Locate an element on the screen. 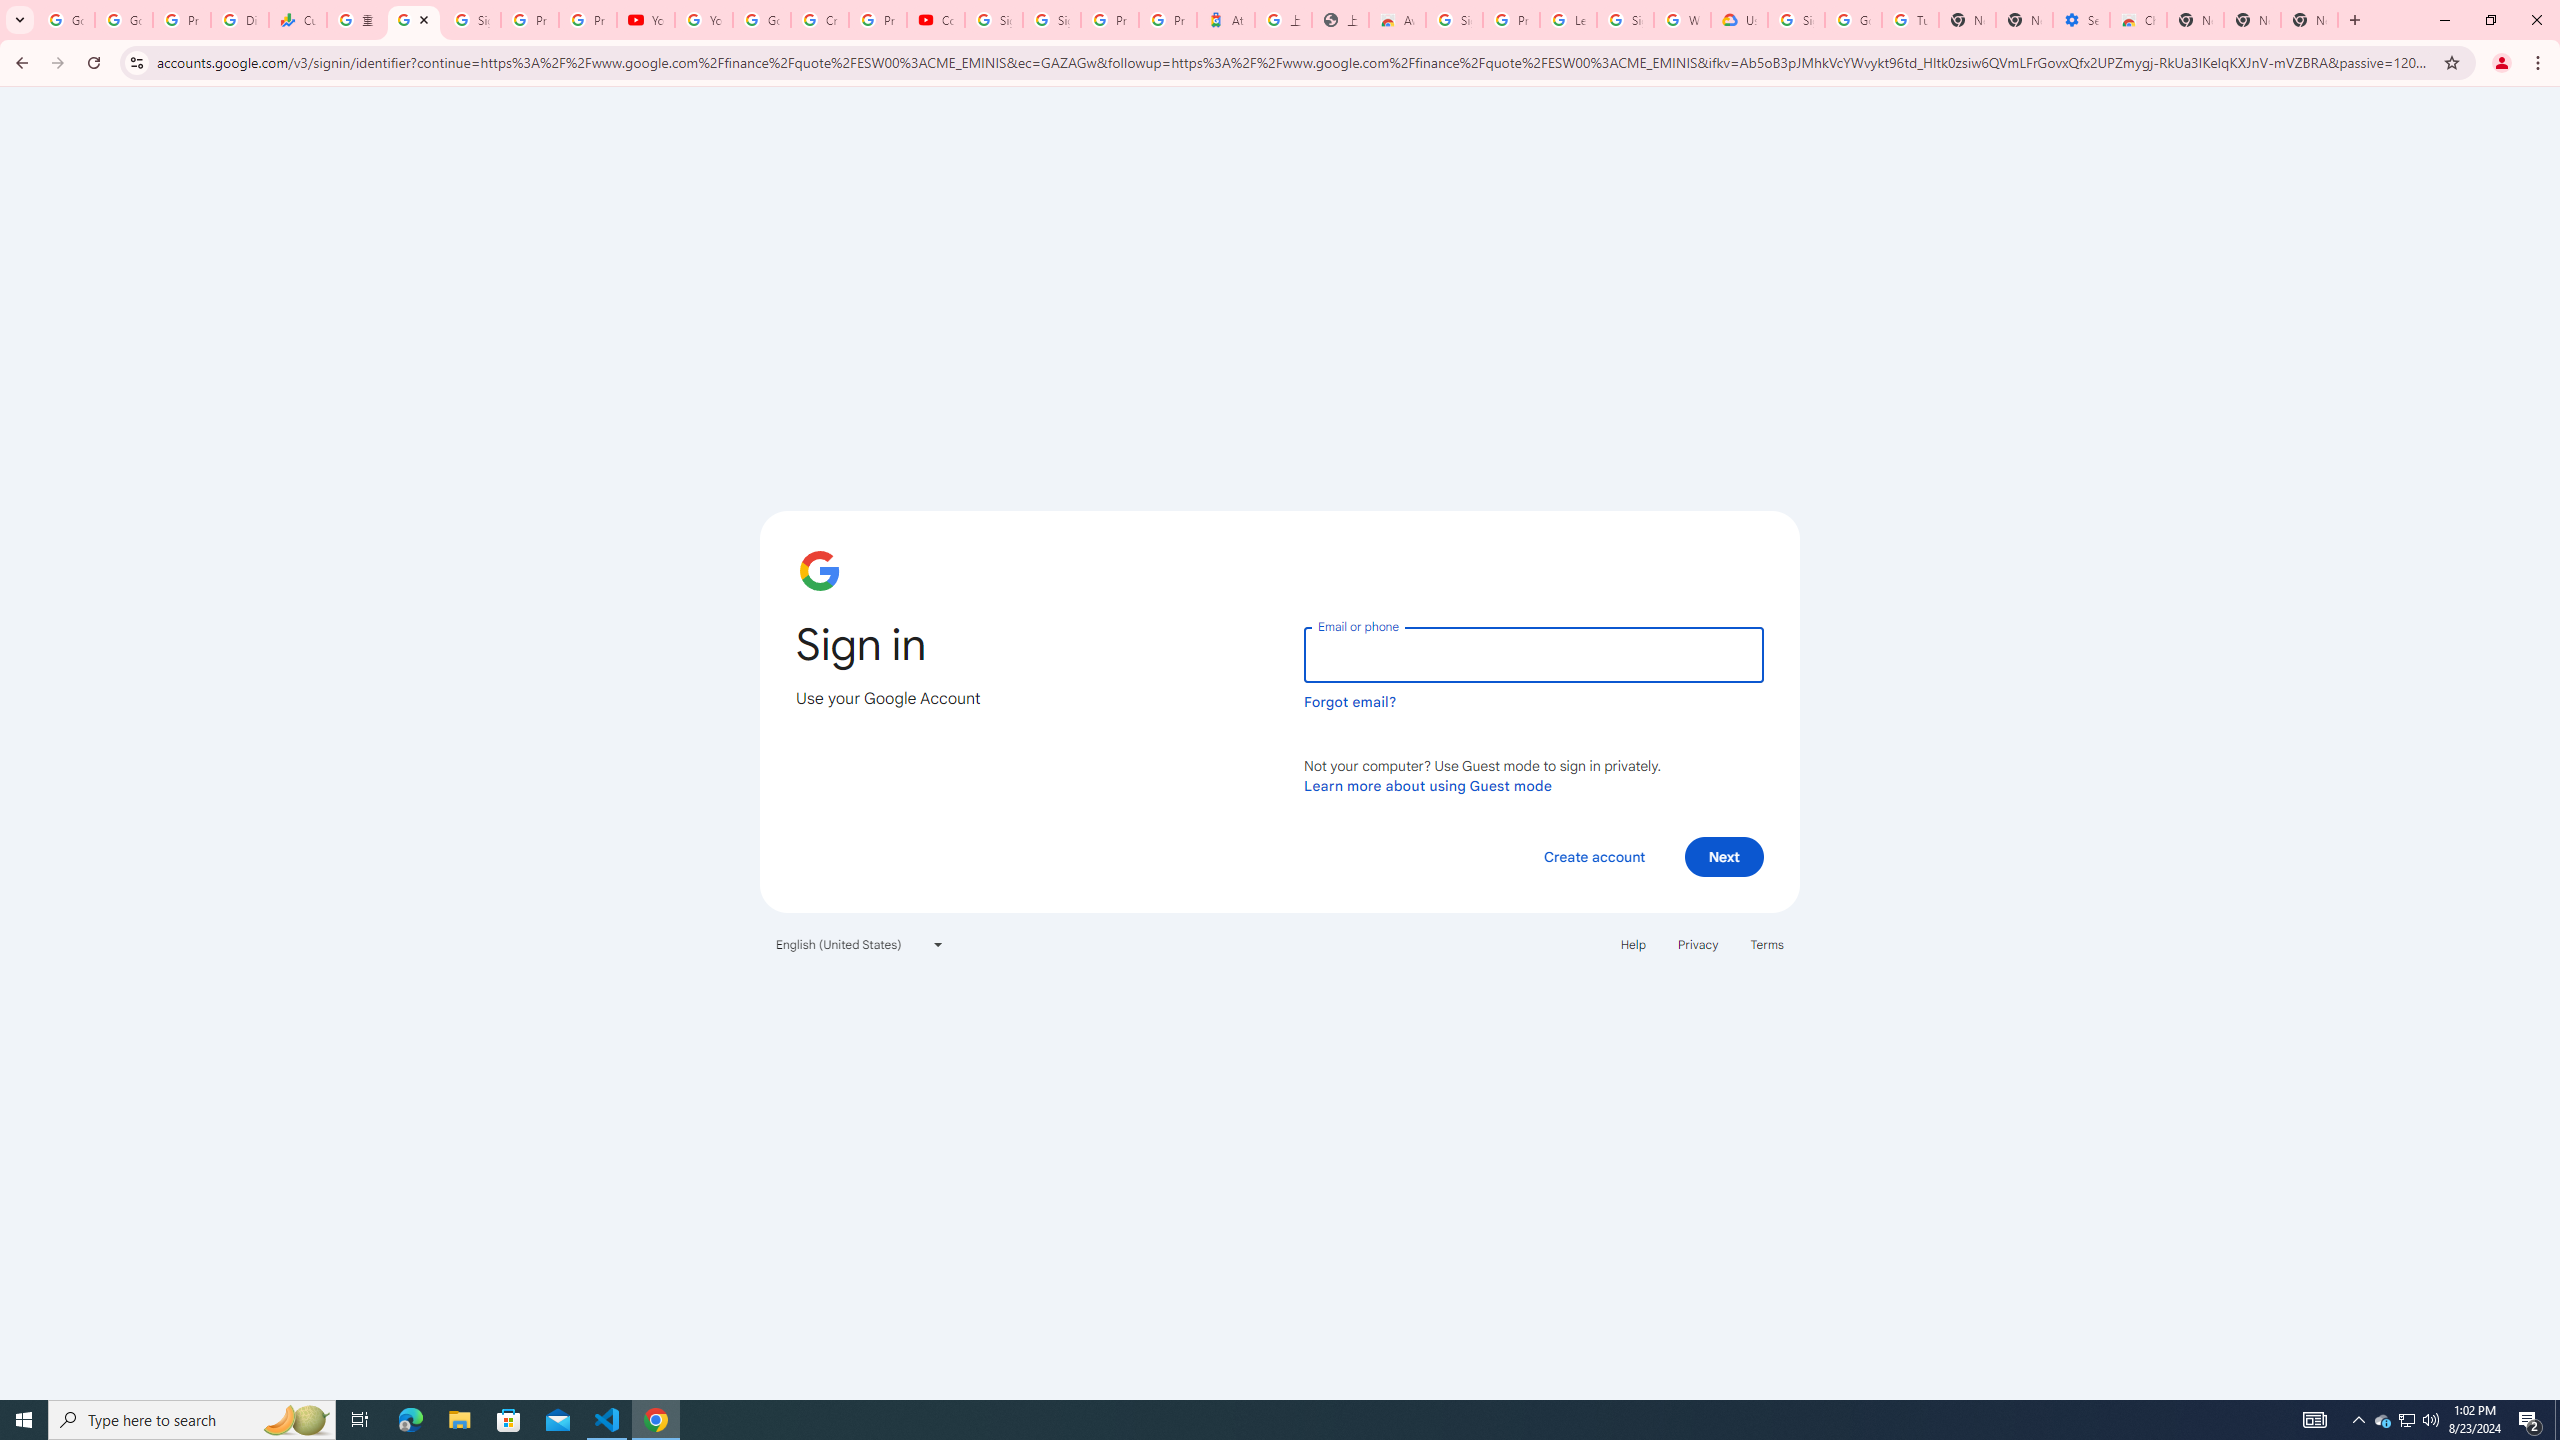 This screenshot has width=2560, height=1440. Chrome Web Store - Accessibility extensions is located at coordinates (2138, 20).